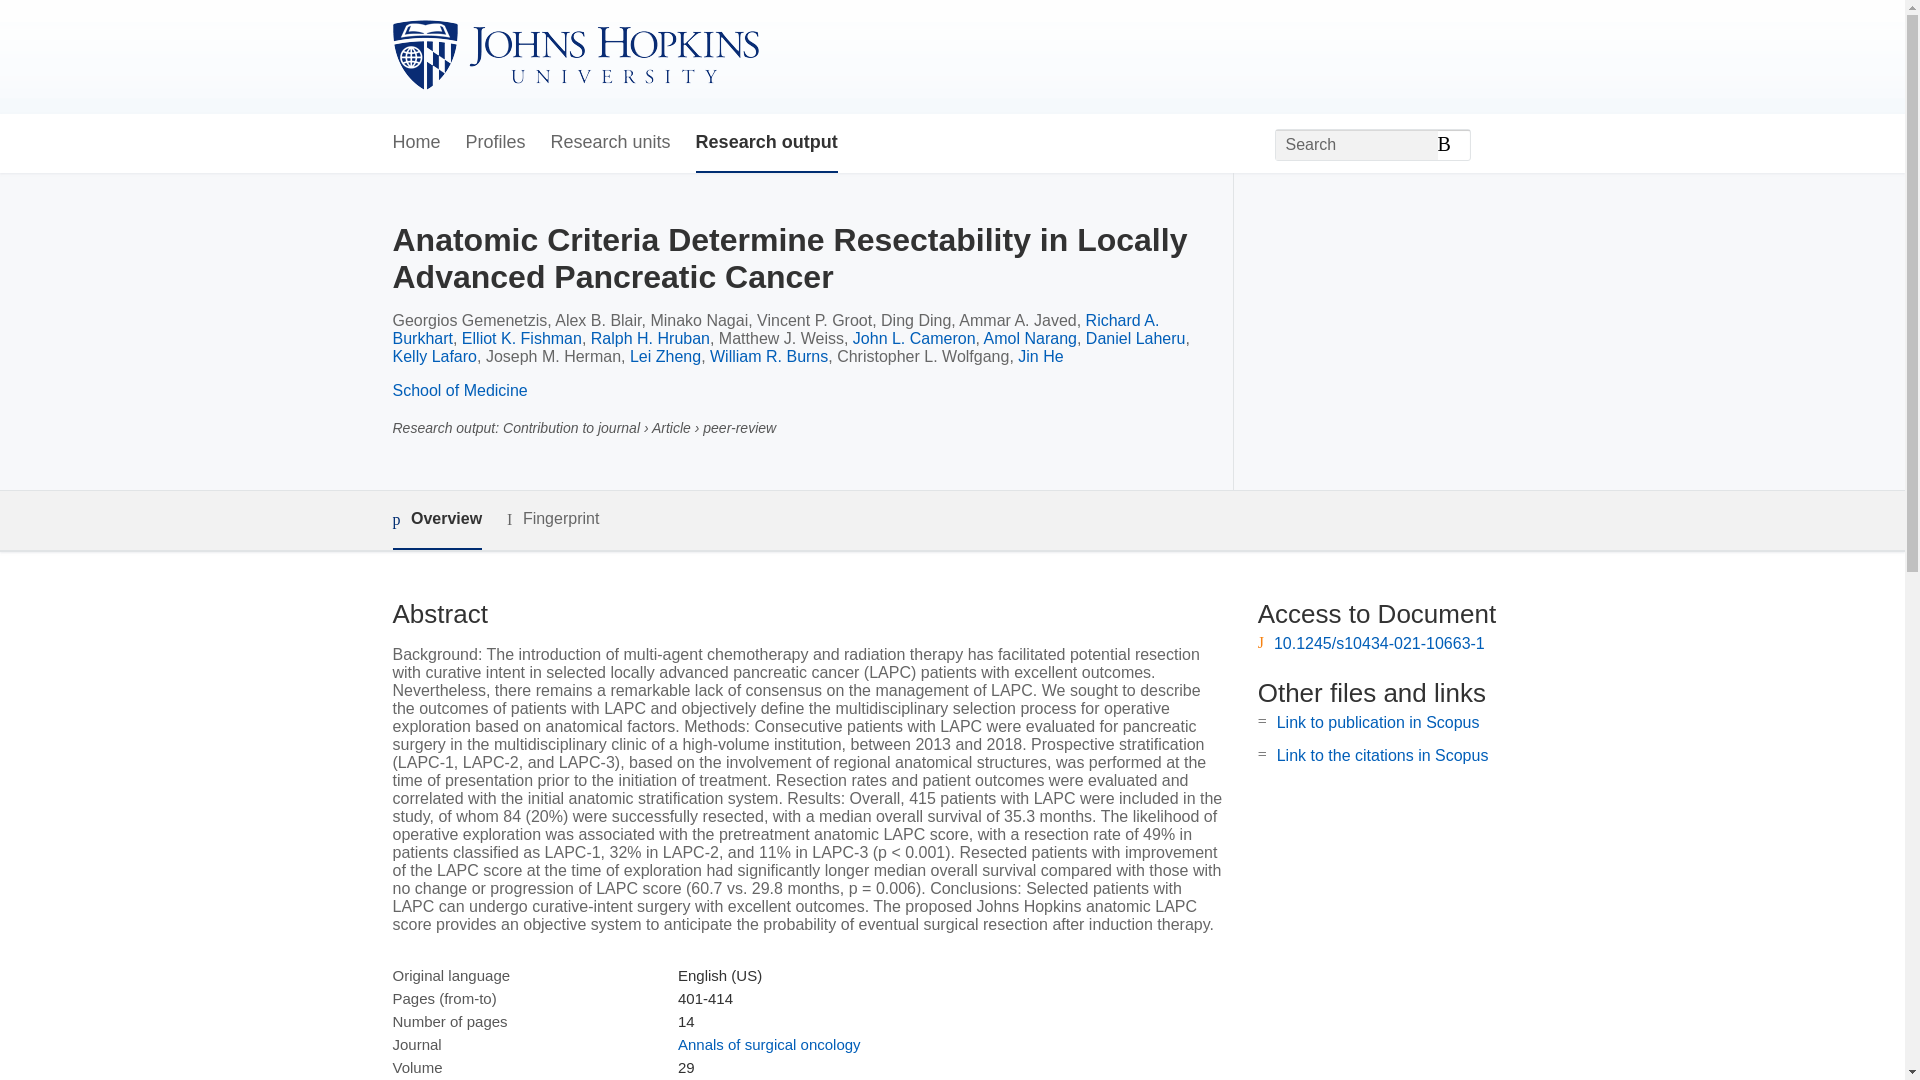  I want to click on Johns Hopkins University Home, so click(574, 56).